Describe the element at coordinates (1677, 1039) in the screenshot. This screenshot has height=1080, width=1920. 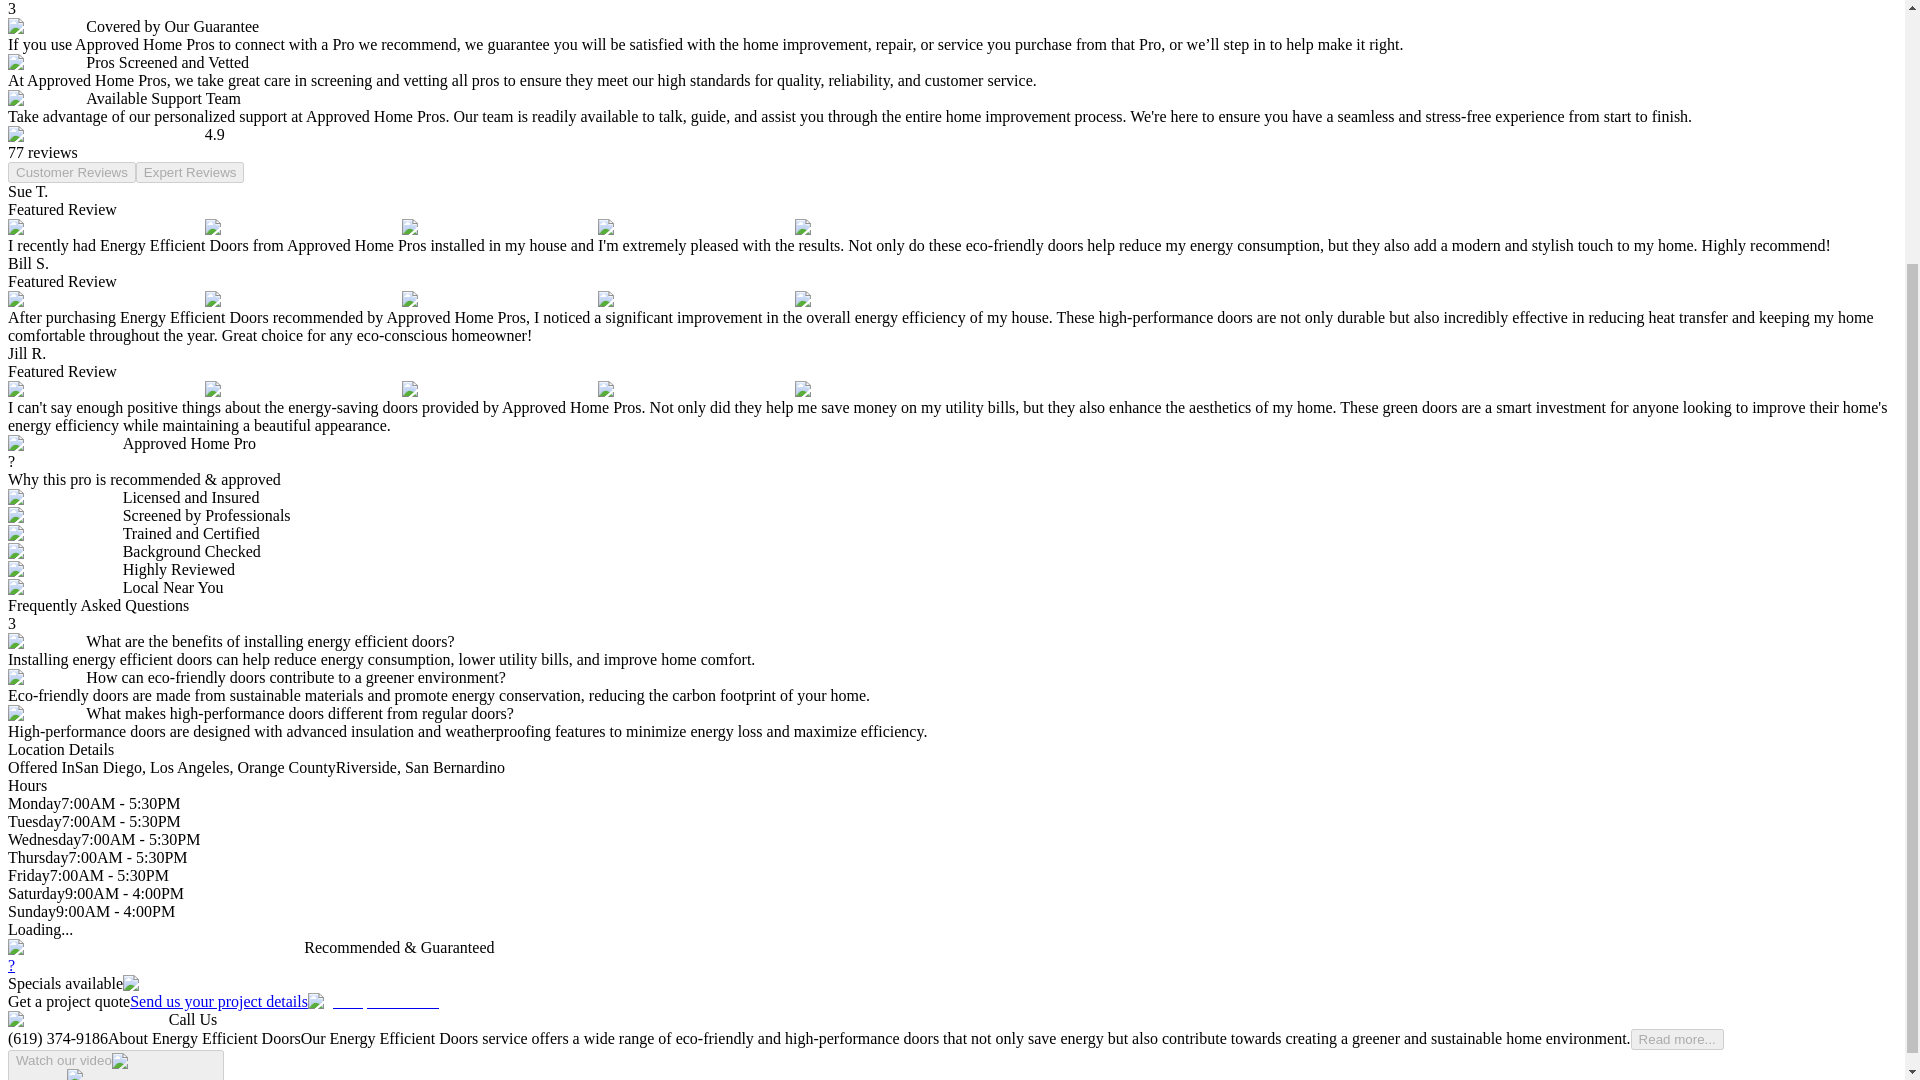
I see `Read more...` at that location.